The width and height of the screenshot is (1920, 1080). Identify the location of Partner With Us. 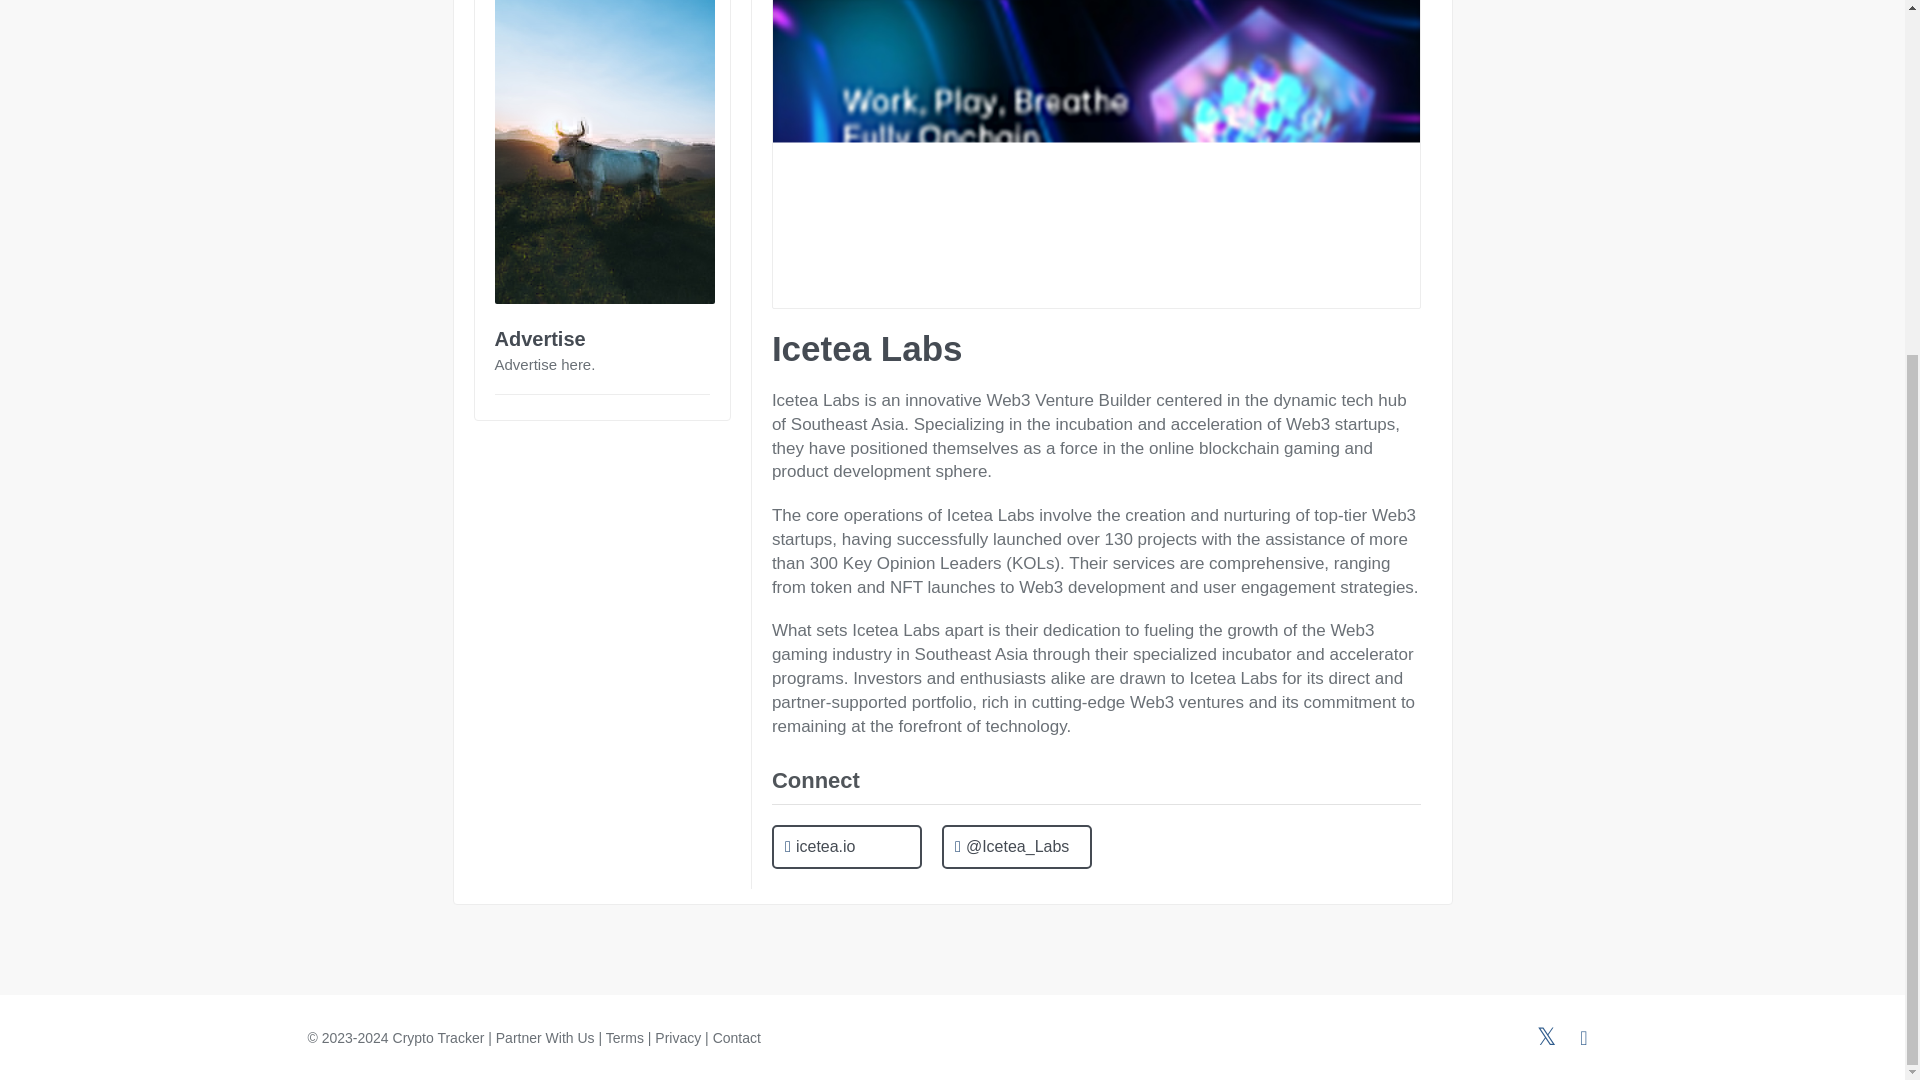
(545, 1038).